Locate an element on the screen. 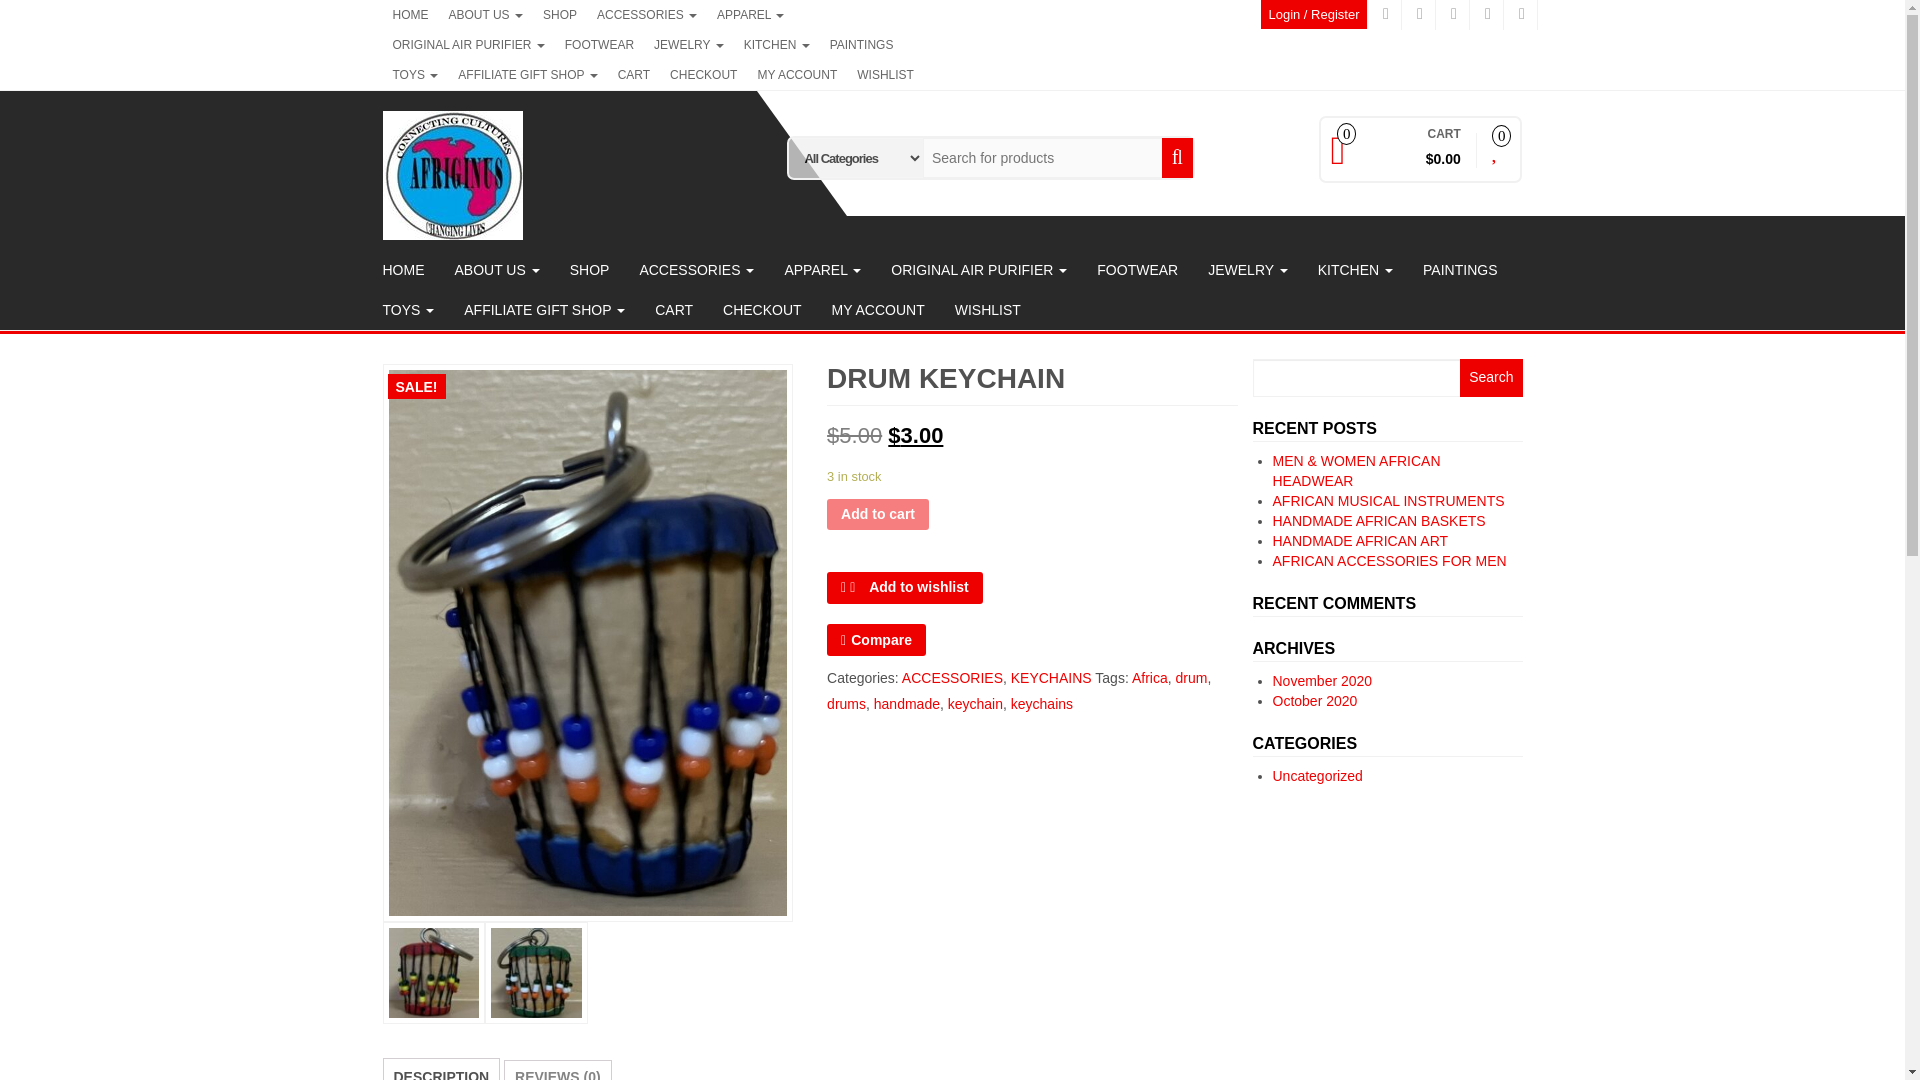 This screenshot has height=1080, width=1920. ABOUT US is located at coordinates (484, 15).